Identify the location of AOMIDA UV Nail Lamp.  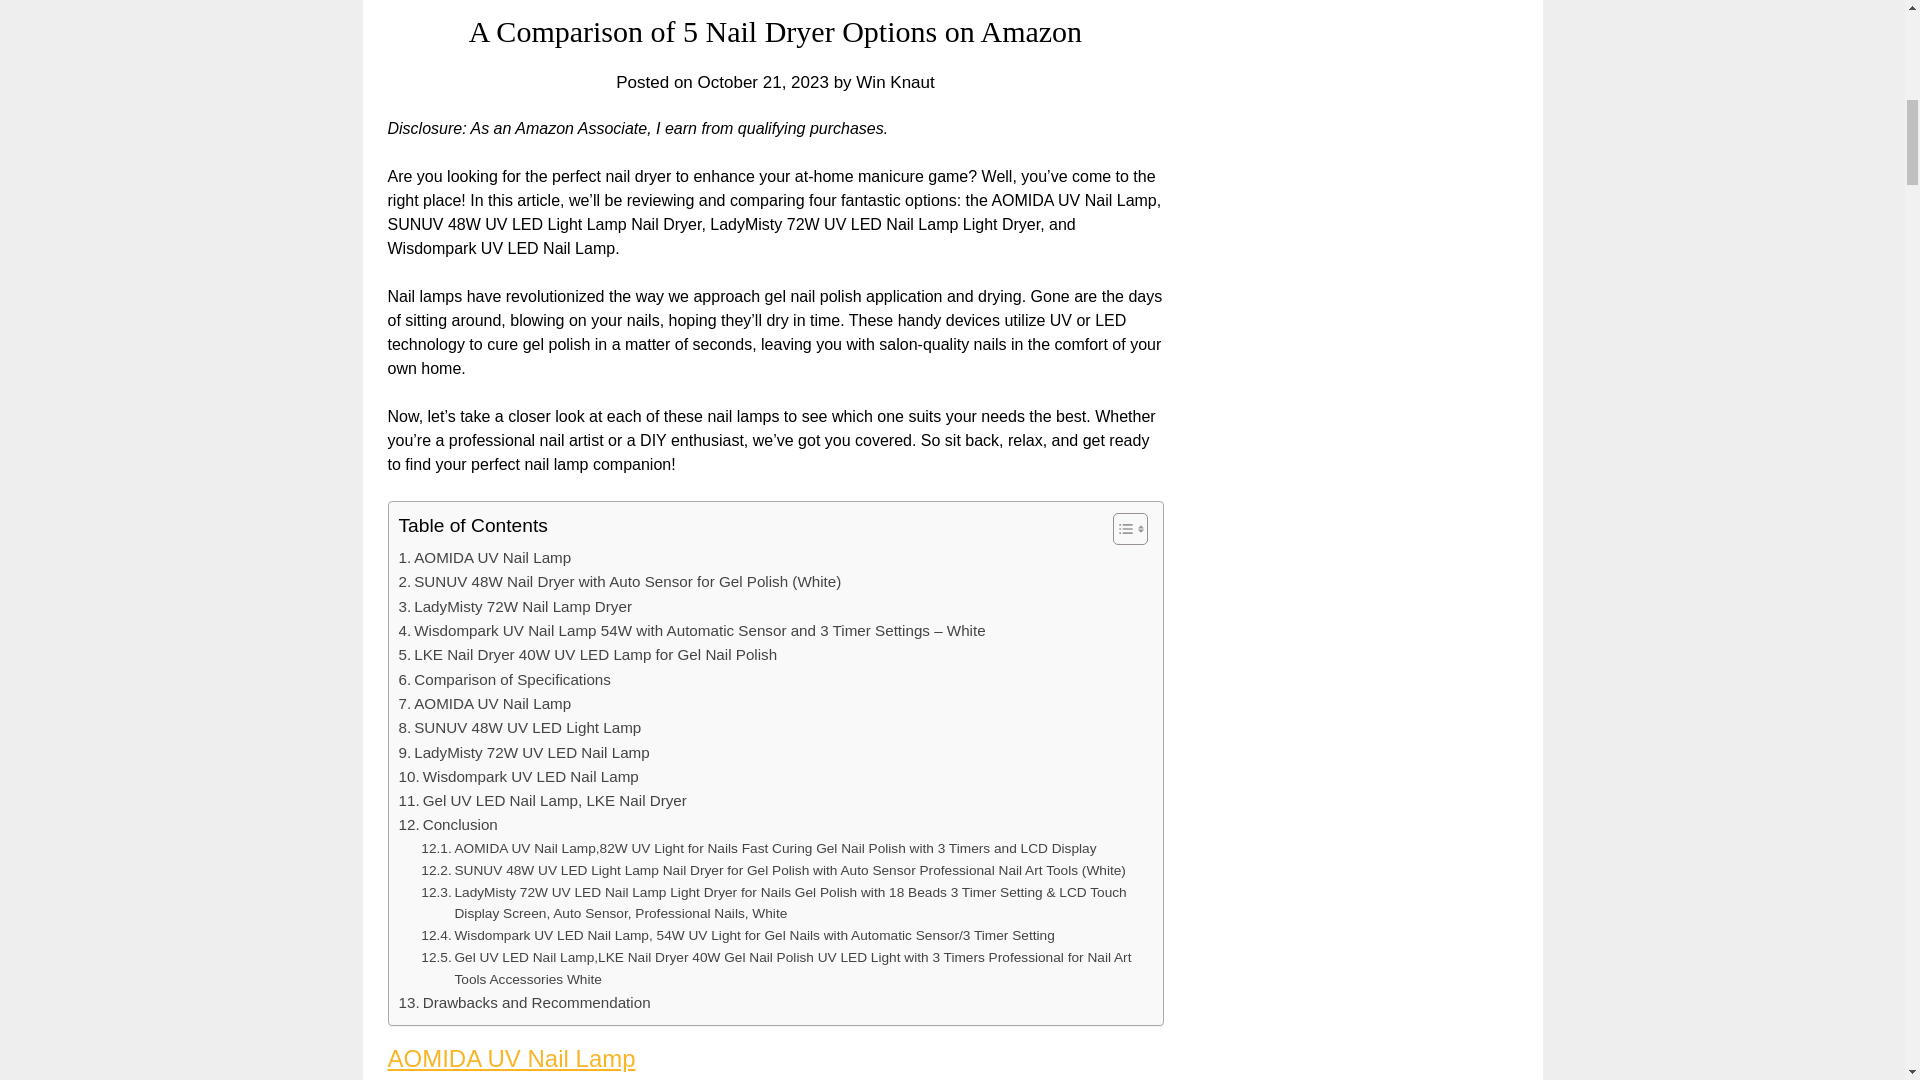
(484, 558).